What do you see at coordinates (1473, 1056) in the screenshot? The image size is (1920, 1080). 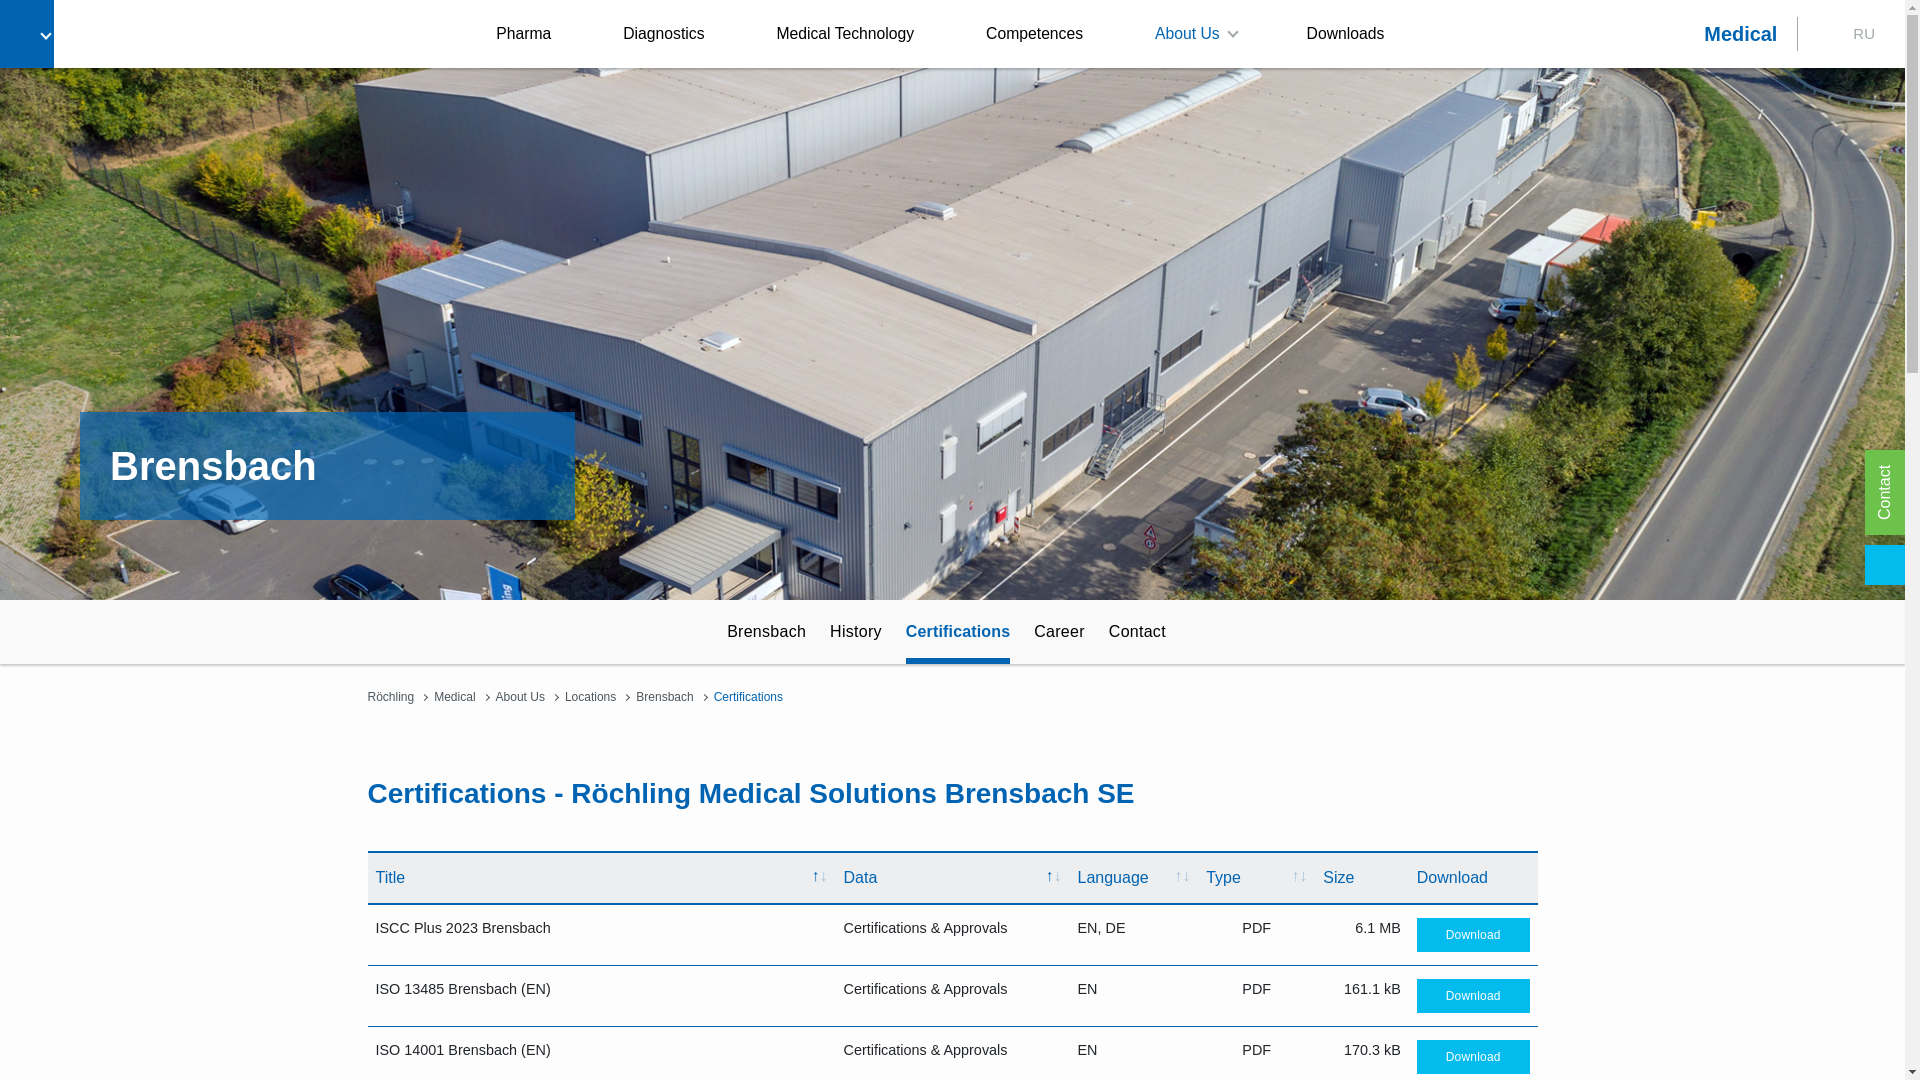 I see `Download` at bounding box center [1473, 1056].